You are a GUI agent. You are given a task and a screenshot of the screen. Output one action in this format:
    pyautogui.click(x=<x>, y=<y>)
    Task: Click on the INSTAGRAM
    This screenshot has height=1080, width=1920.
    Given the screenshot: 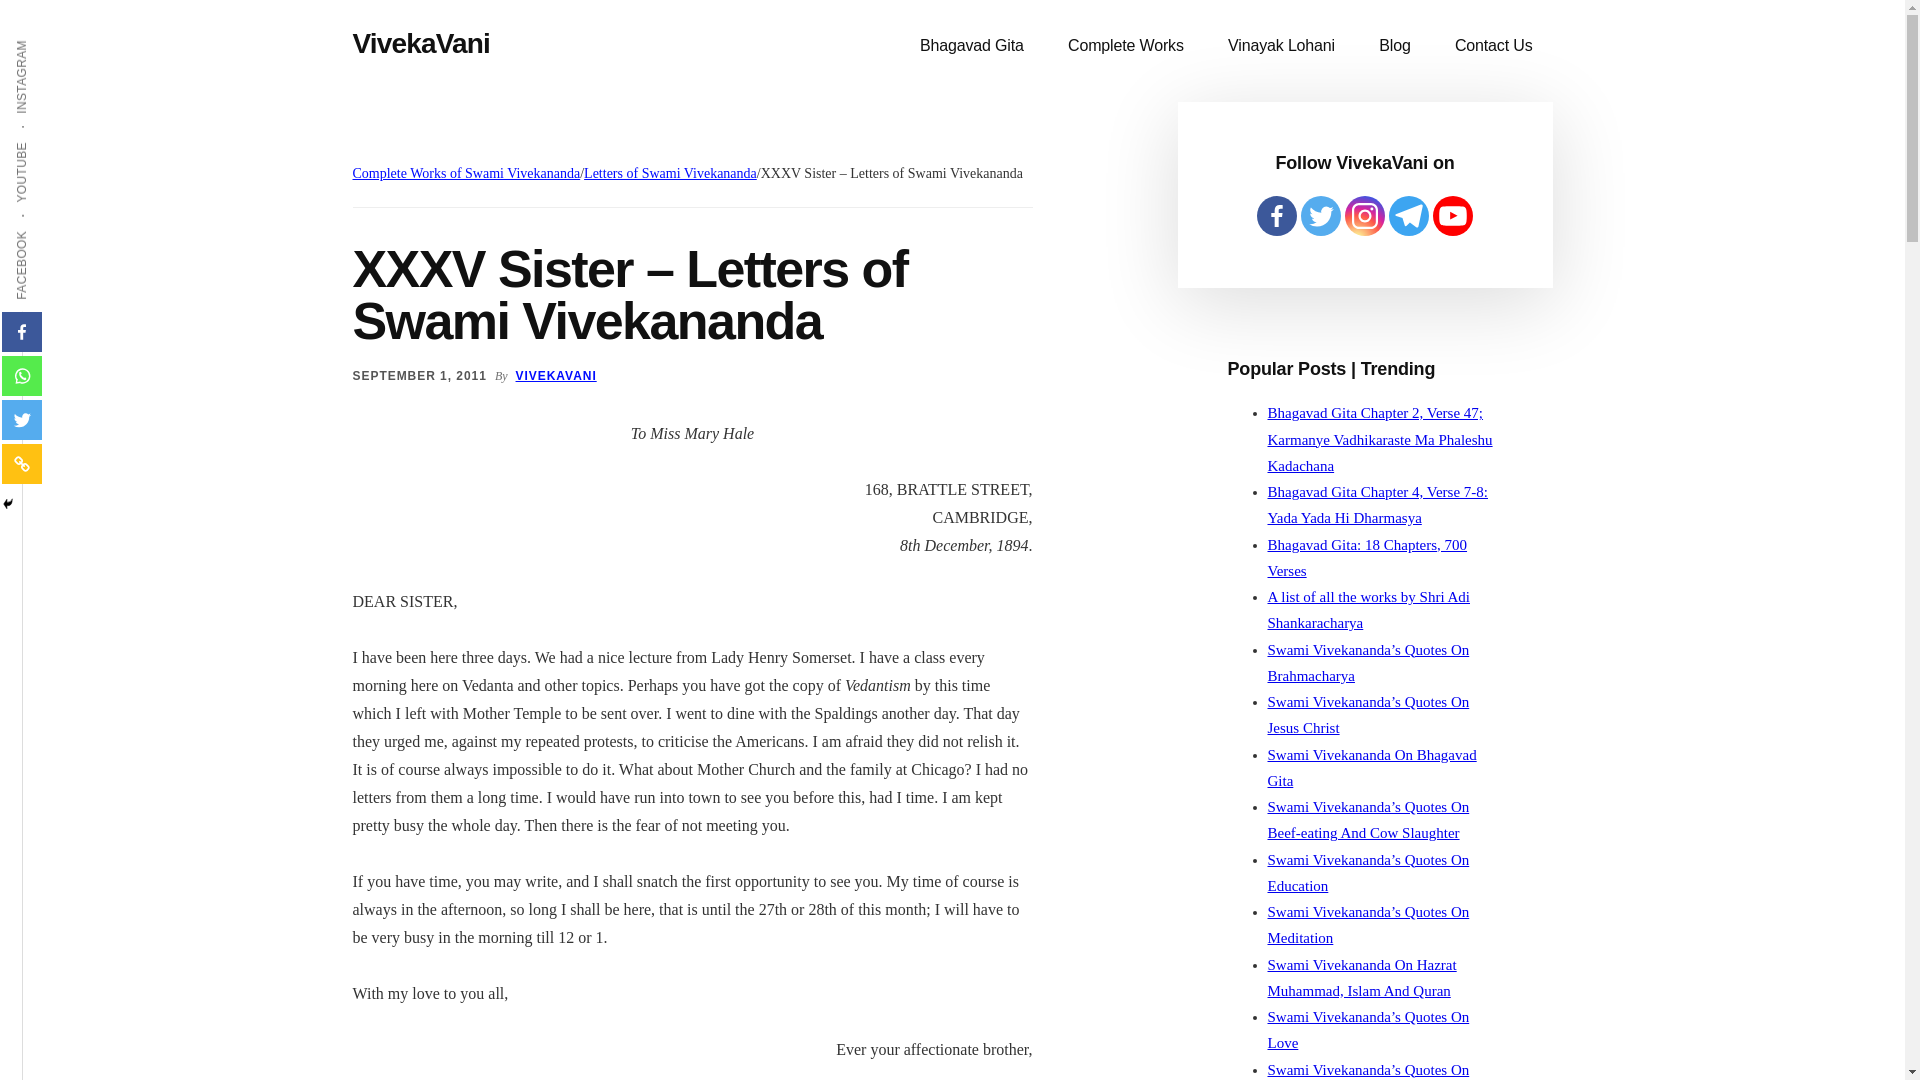 What is the action you would take?
    pyautogui.click(x=60, y=38)
    